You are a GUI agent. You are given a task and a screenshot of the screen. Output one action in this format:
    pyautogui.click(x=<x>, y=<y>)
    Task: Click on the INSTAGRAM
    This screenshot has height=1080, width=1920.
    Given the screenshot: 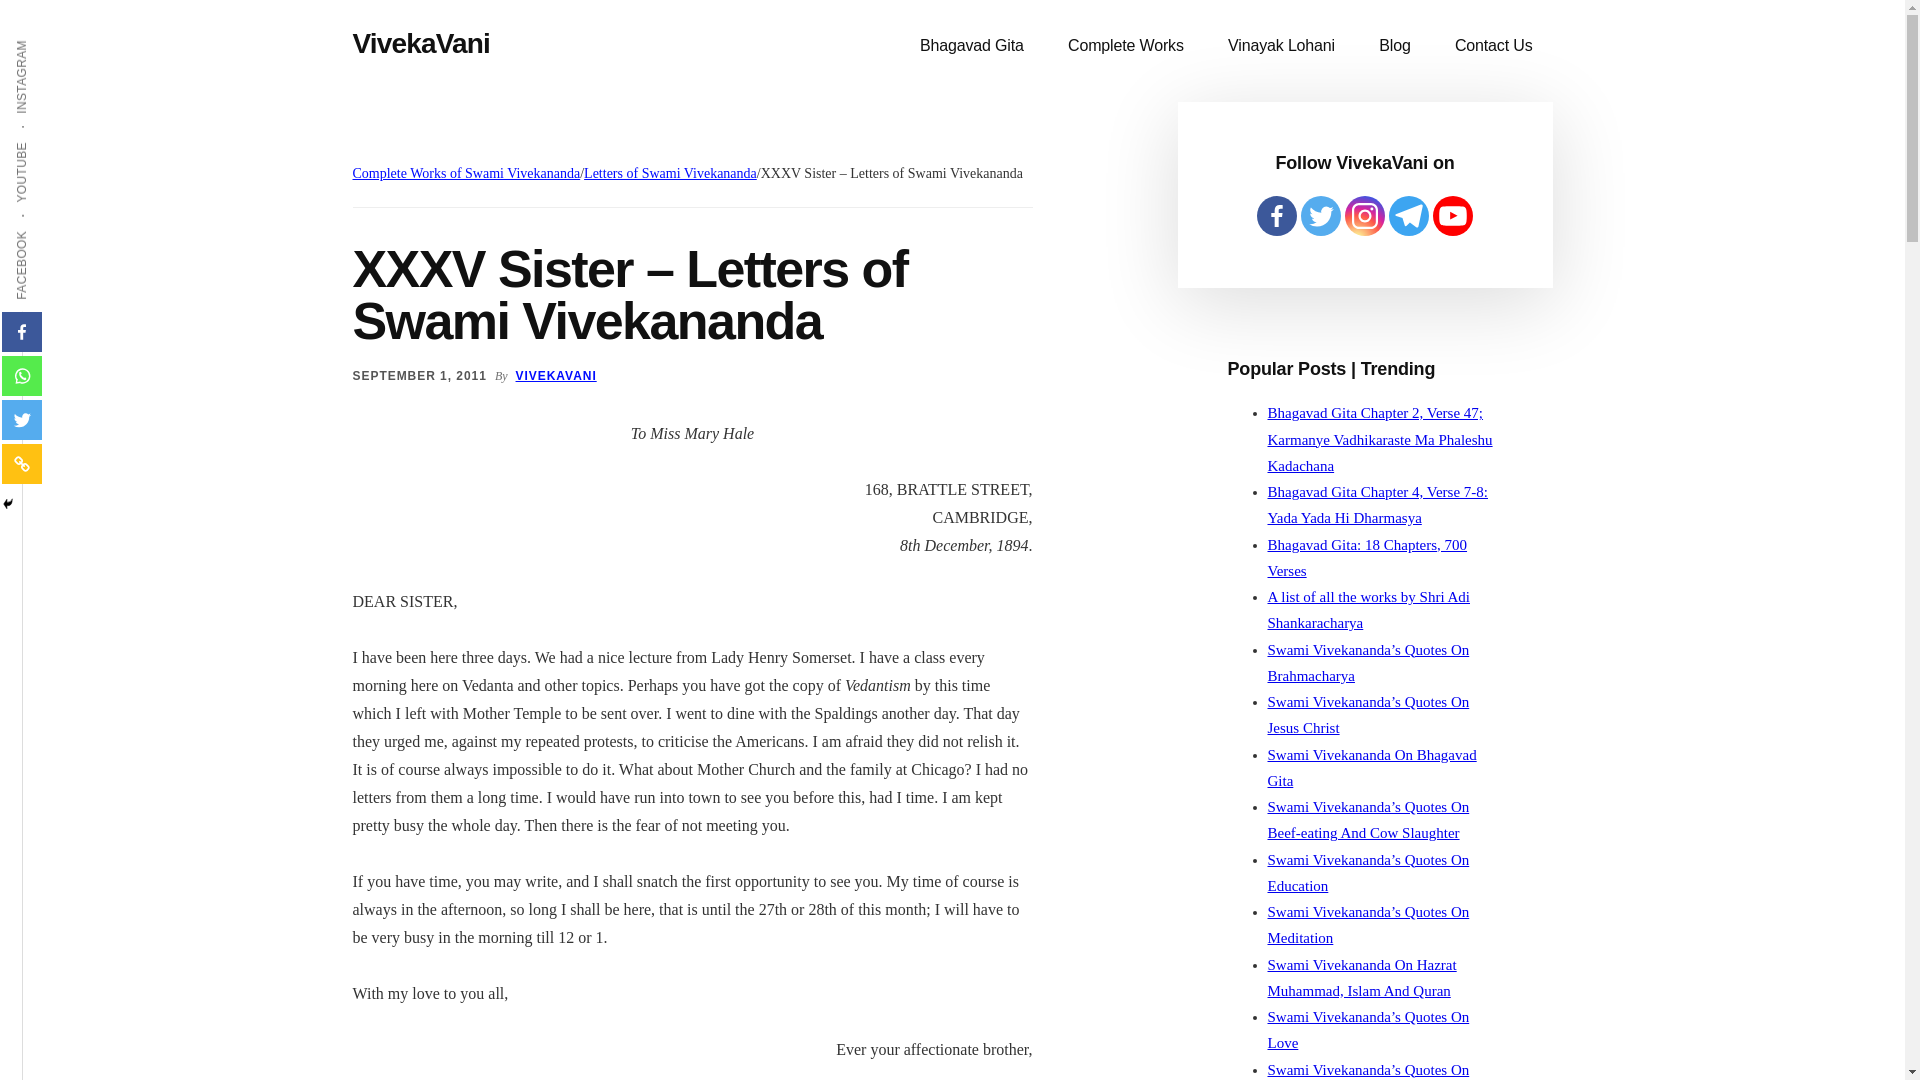 What is the action you would take?
    pyautogui.click(x=60, y=38)
    